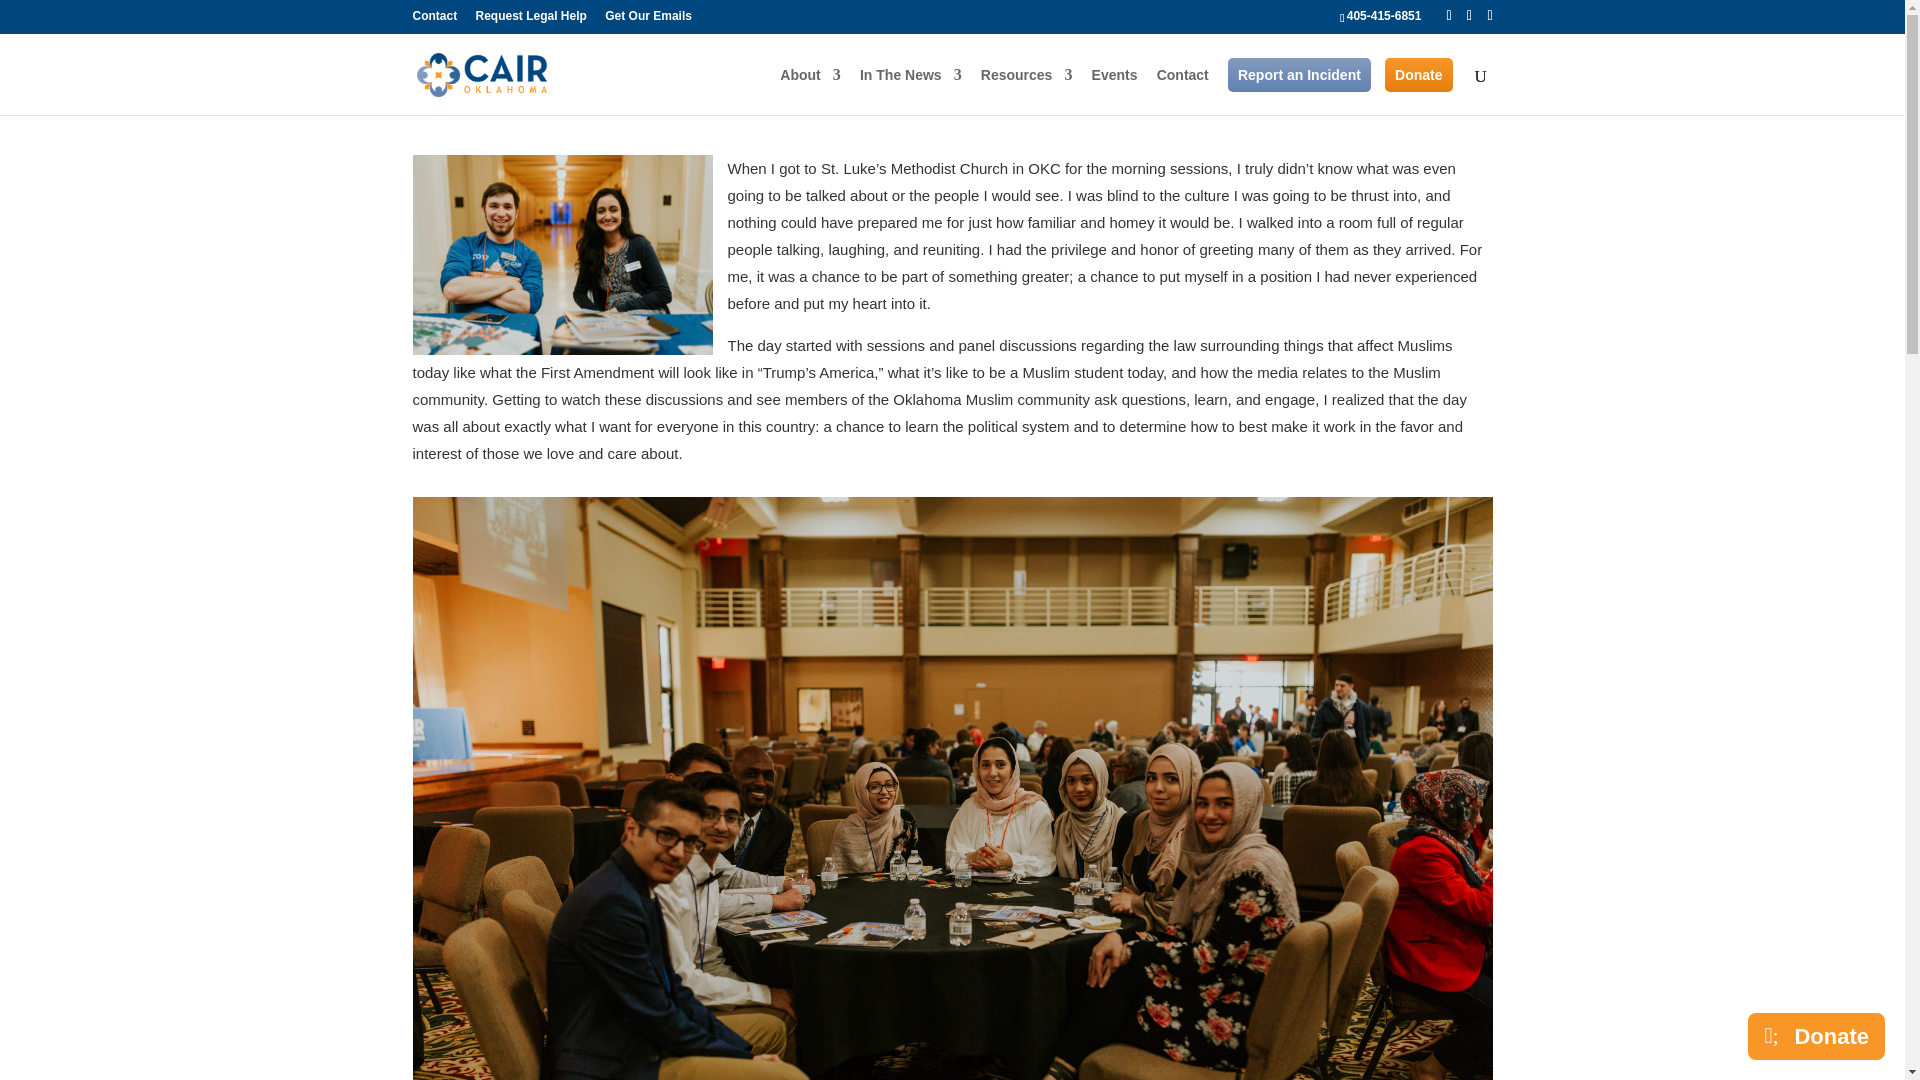 This screenshot has width=1920, height=1080. I want to click on Contact, so click(434, 20).